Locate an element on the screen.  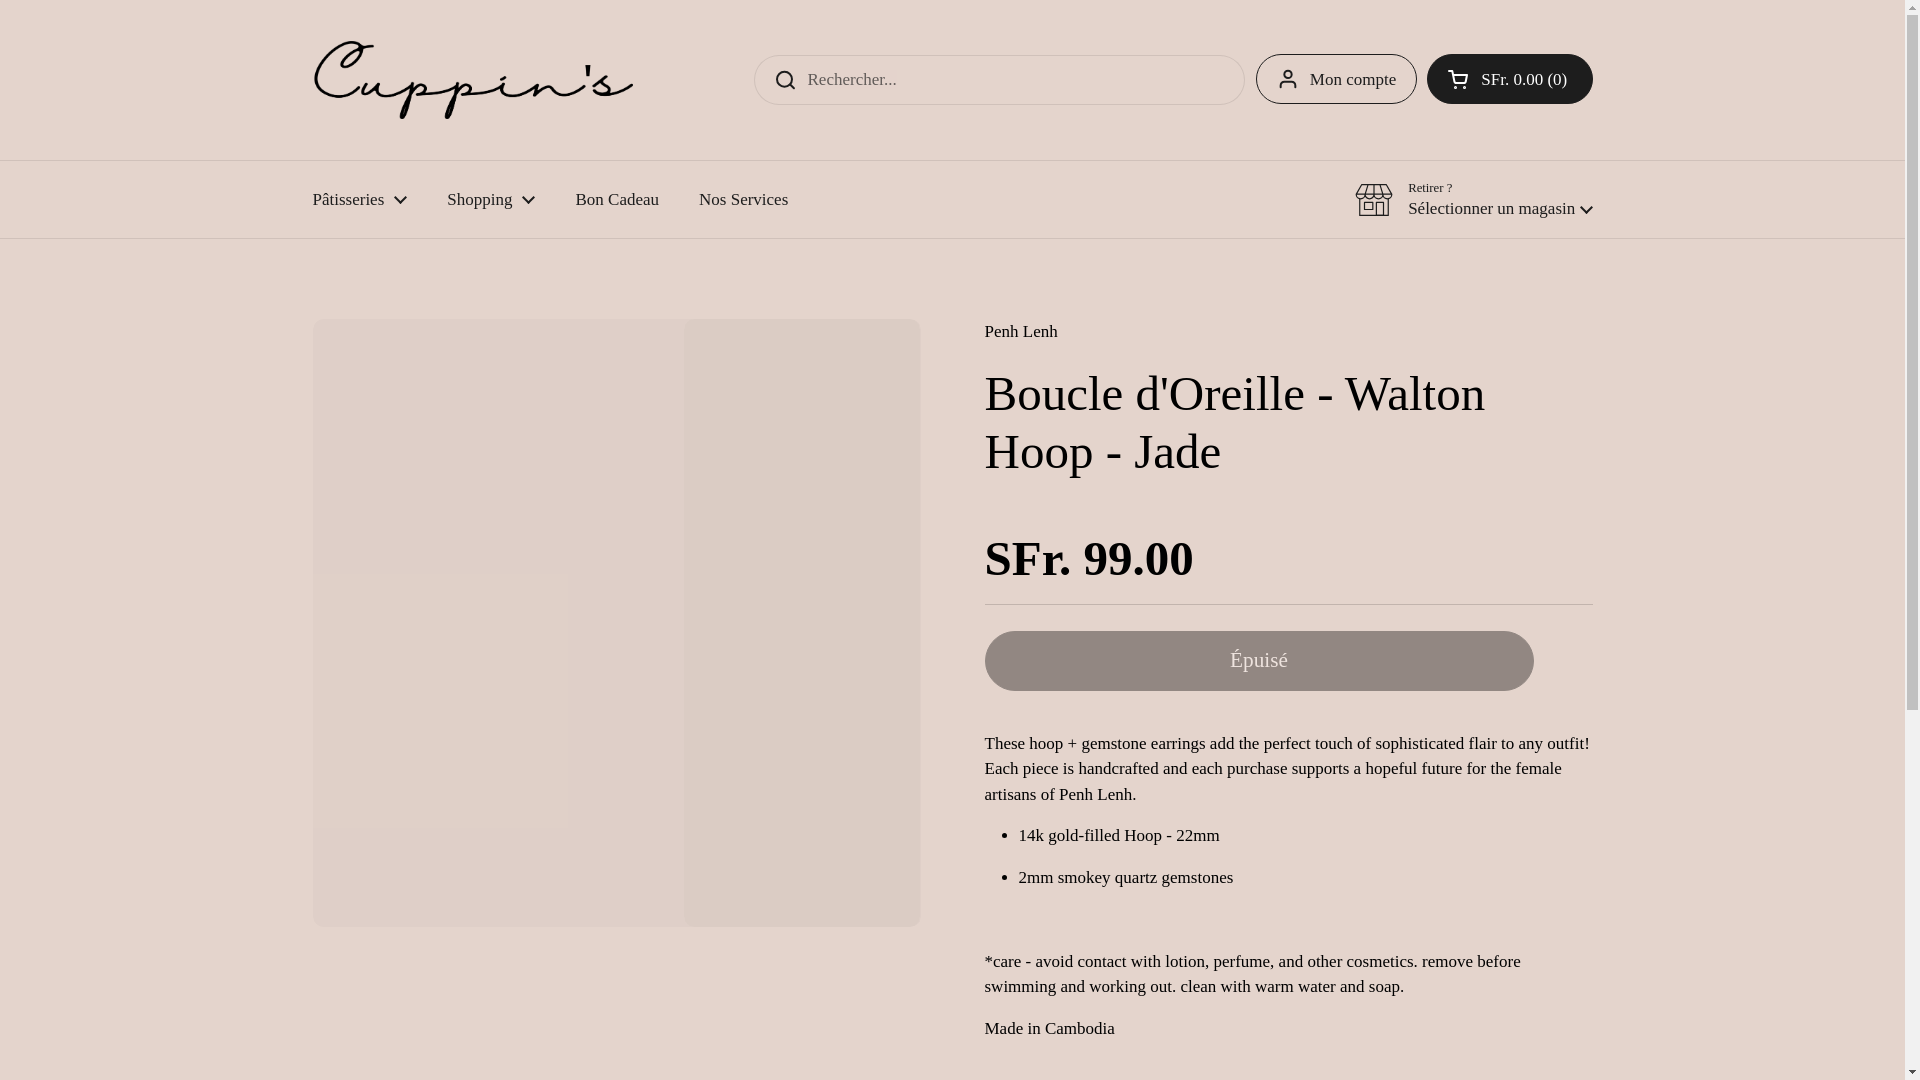
Nos Services is located at coordinates (744, 199).